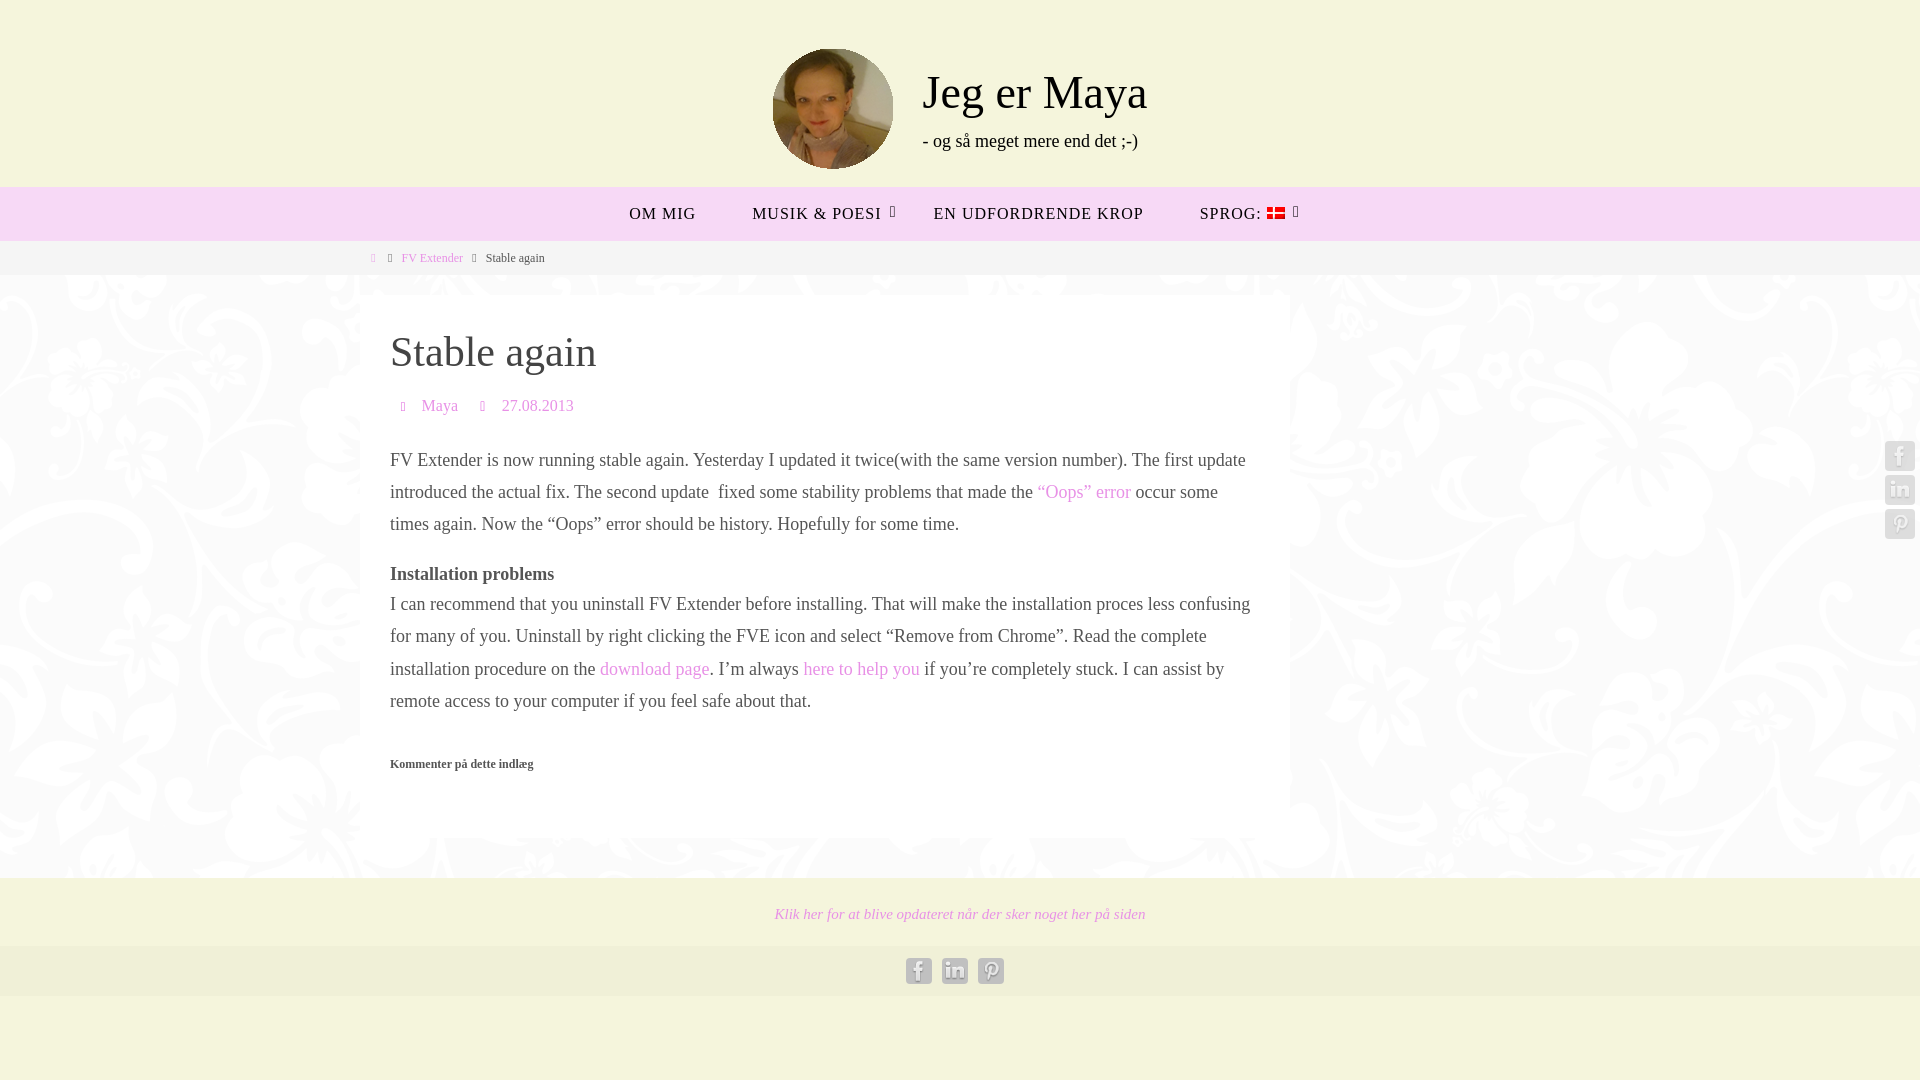  I want to click on Date, so click(484, 405).